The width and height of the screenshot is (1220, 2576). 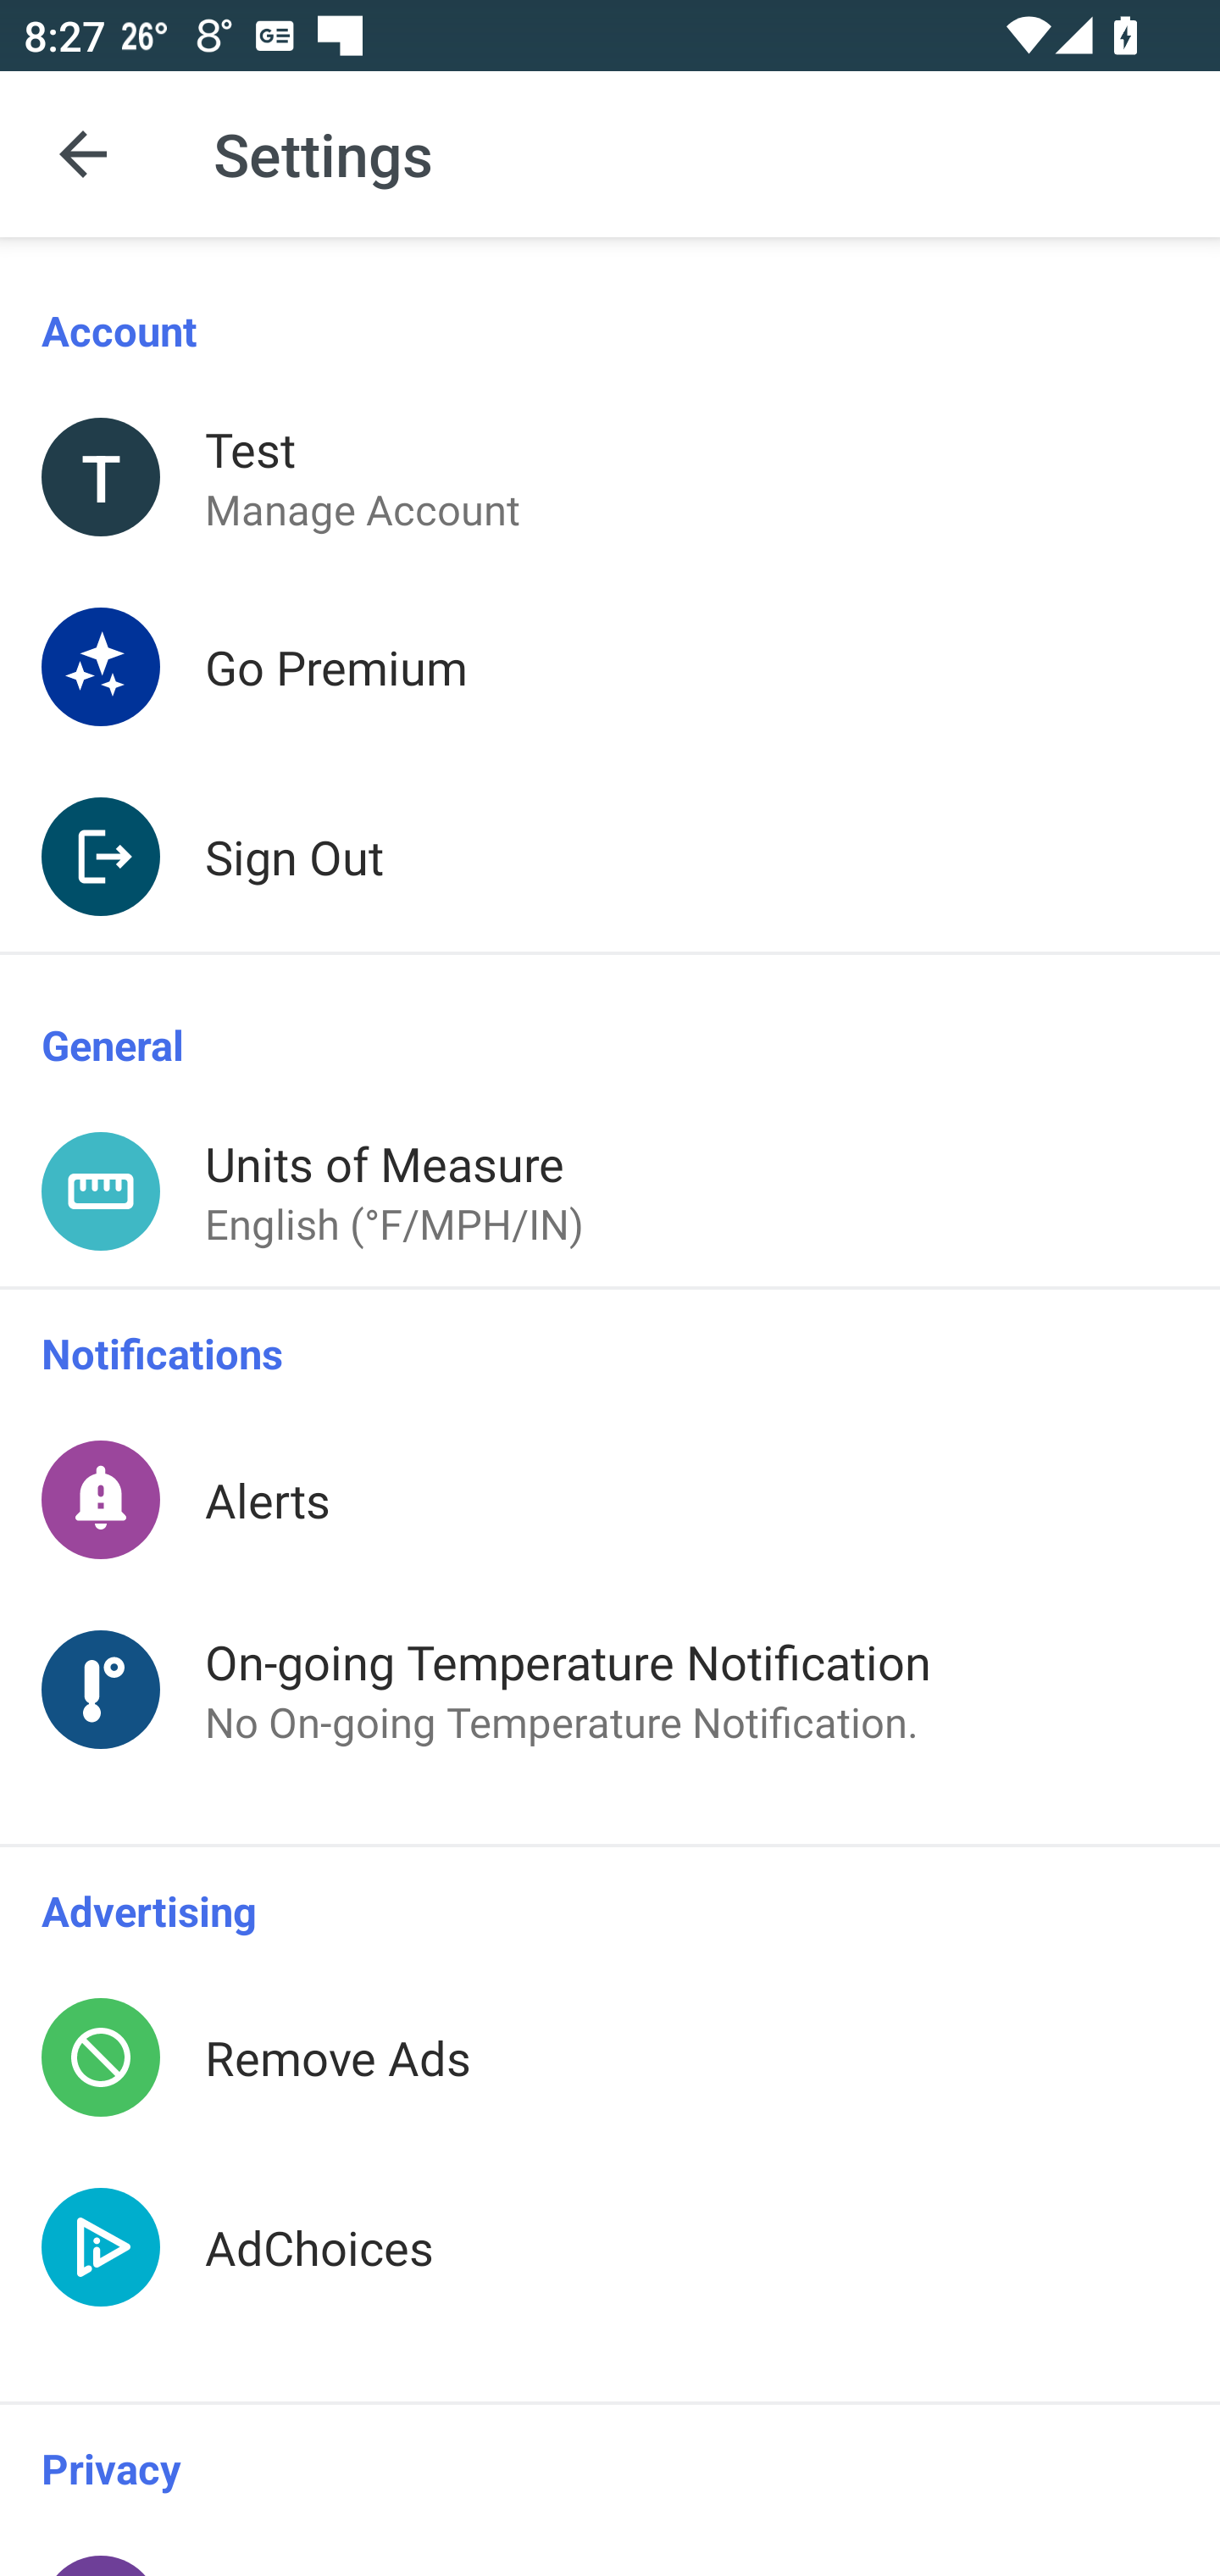 I want to click on Setting icon Alerts, so click(x=610, y=1498).